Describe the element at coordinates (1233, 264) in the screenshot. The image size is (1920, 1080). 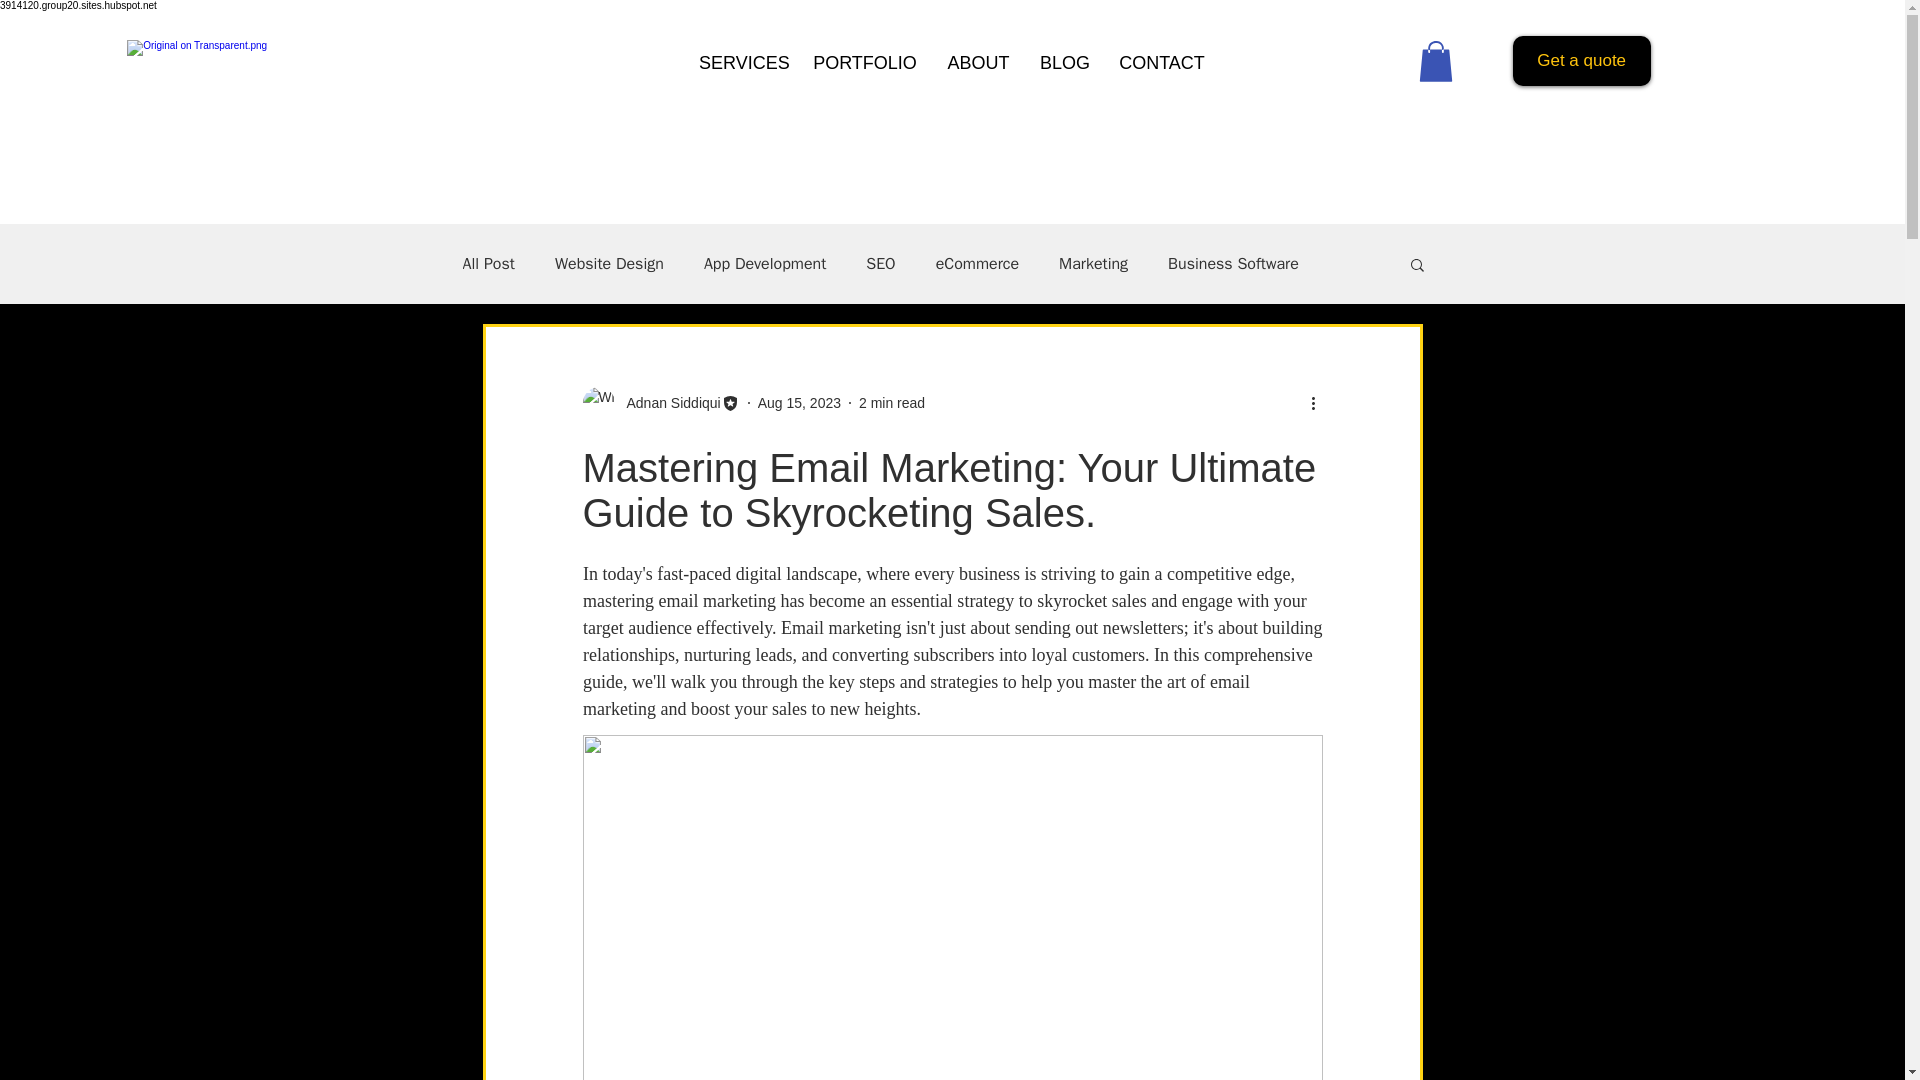
I see `Business Software` at that location.